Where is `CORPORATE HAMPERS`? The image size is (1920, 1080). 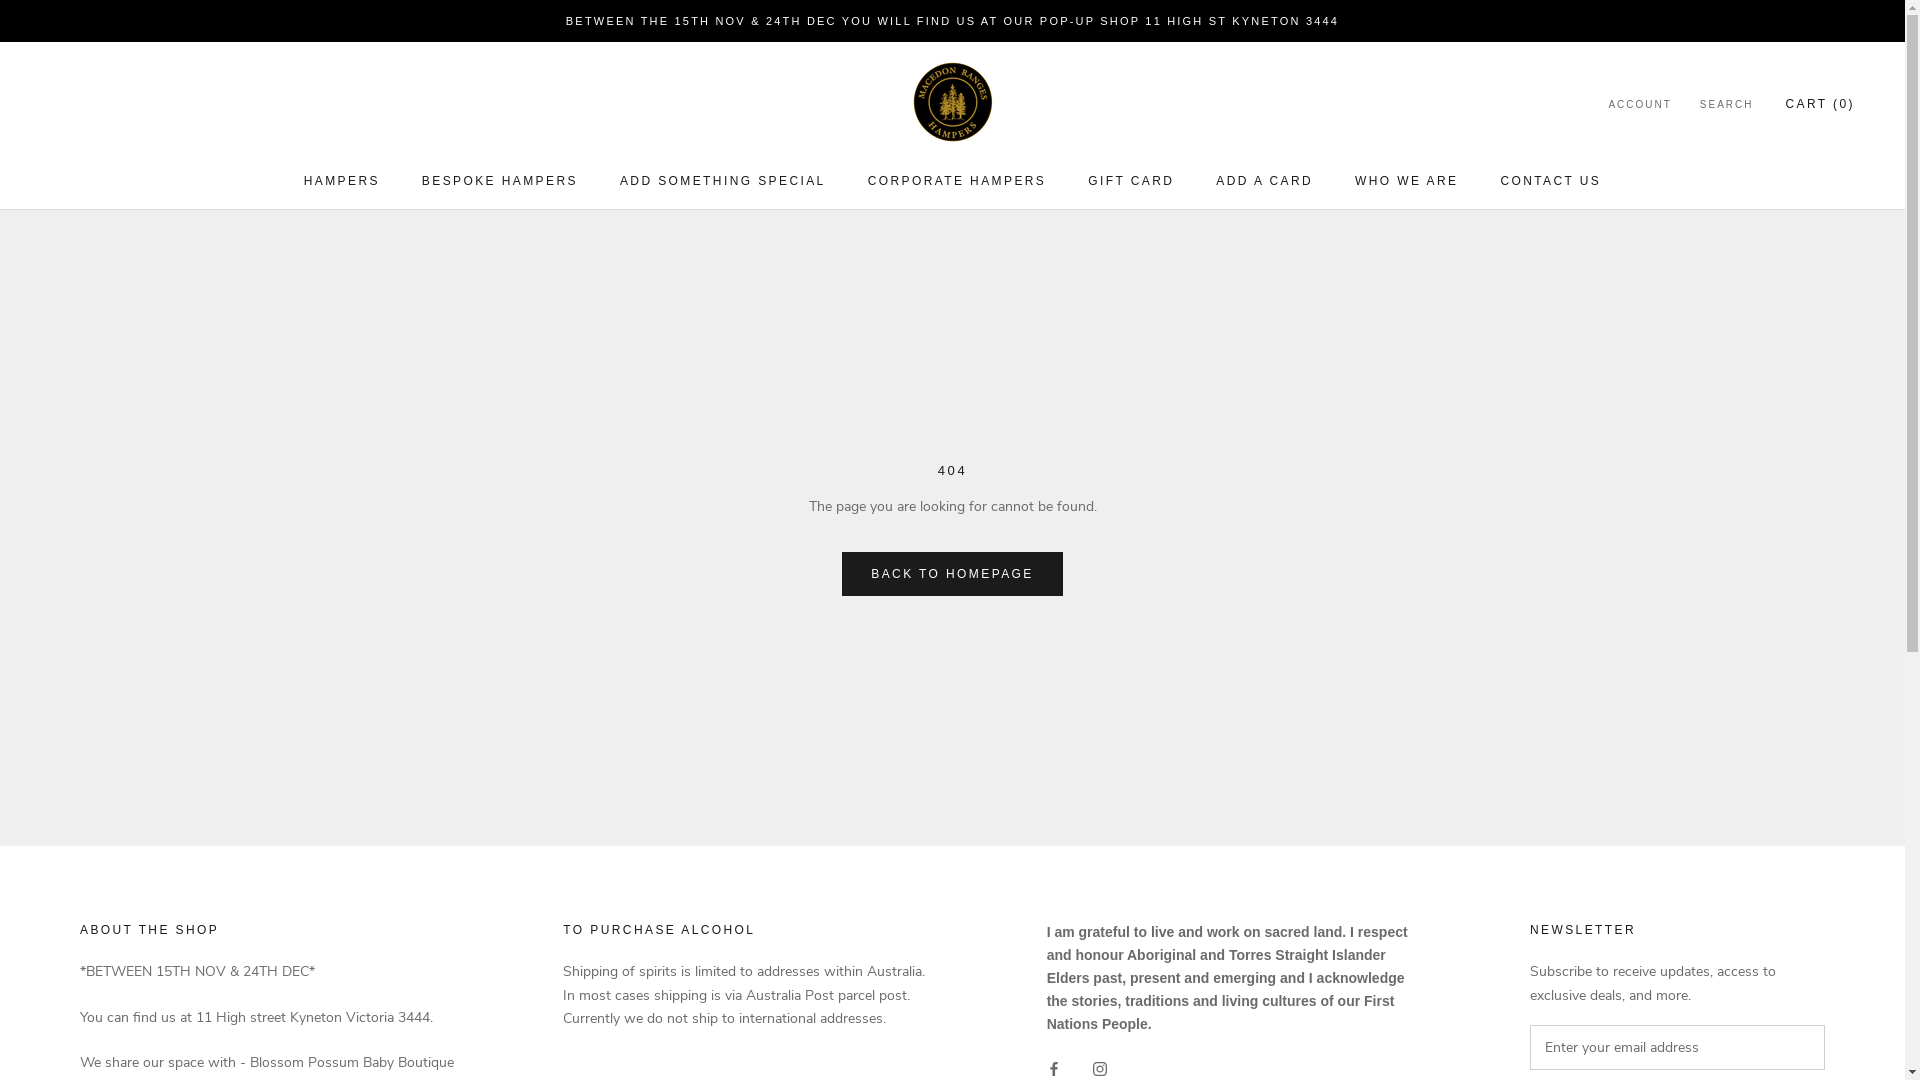
CORPORATE HAMPERS is located at coordinates (958, 181).